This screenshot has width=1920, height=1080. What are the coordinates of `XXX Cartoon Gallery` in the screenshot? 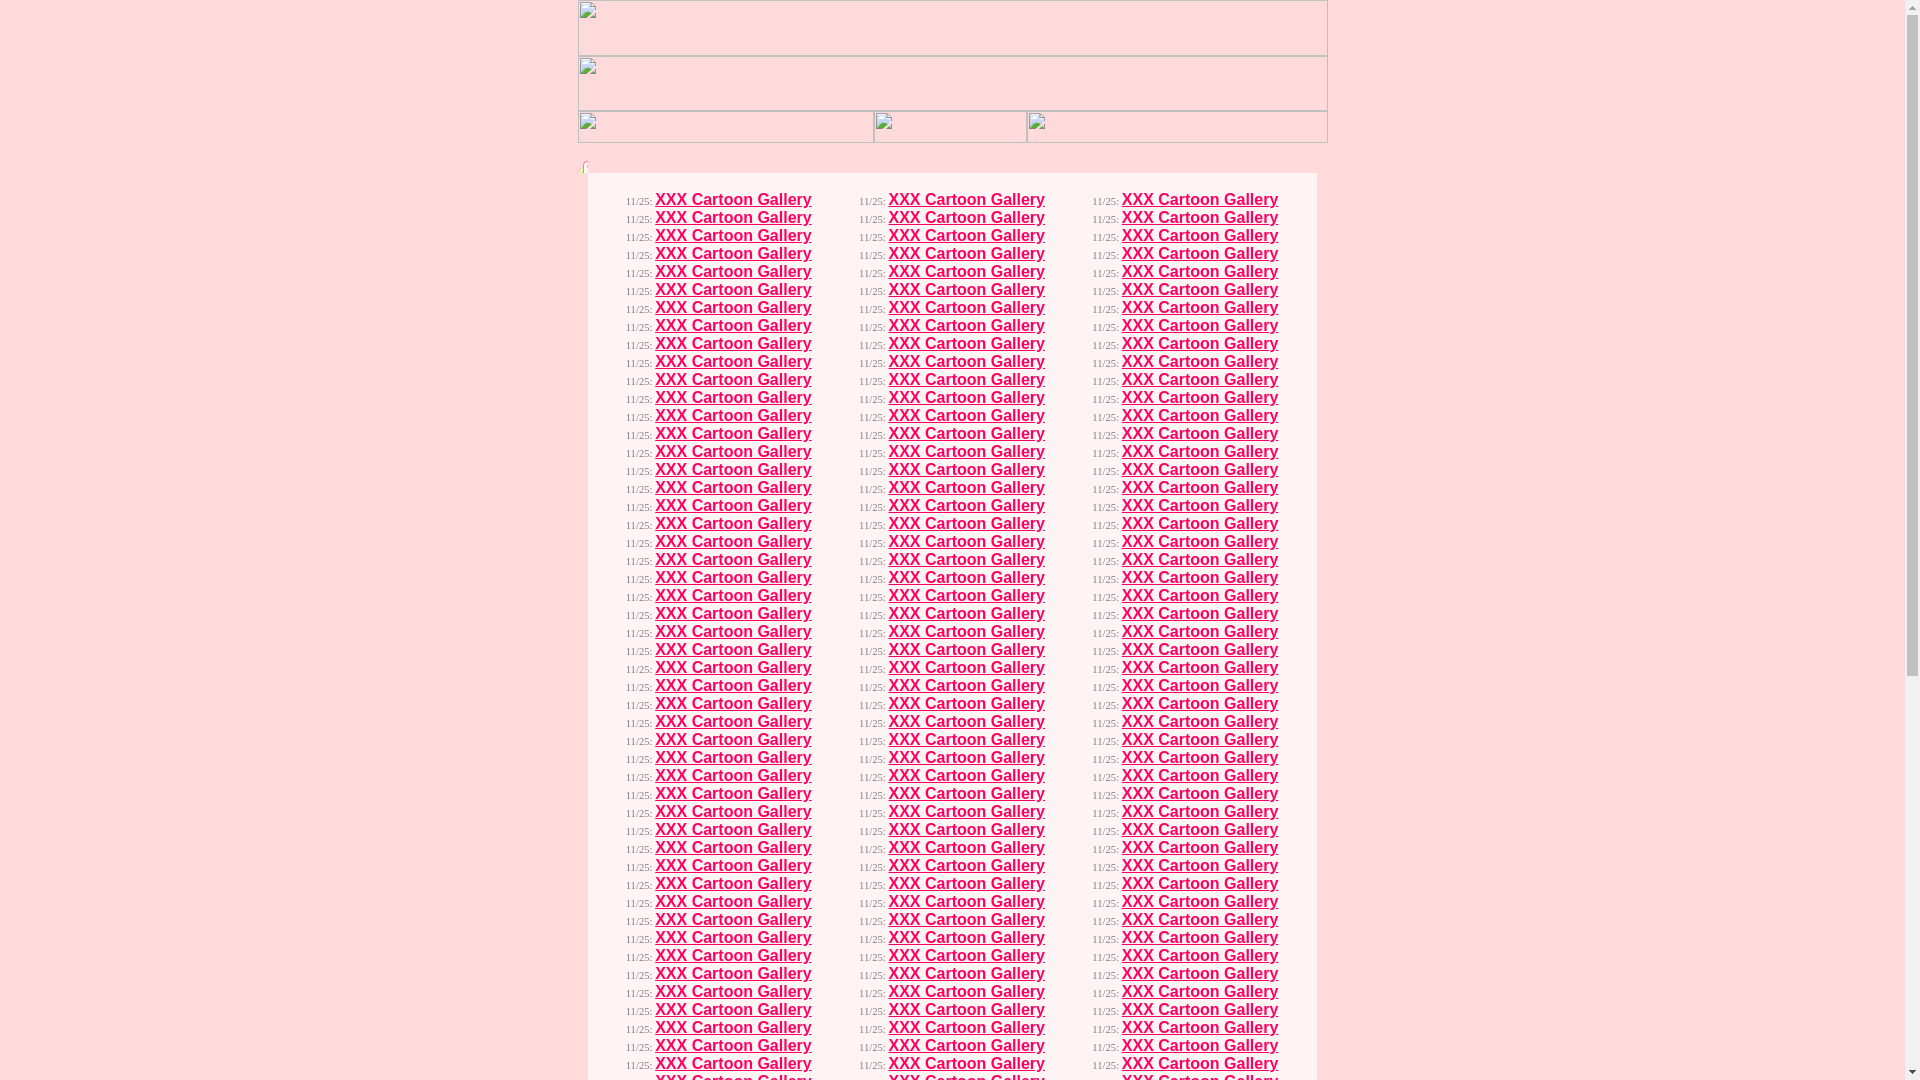 It's located at (966, 452).